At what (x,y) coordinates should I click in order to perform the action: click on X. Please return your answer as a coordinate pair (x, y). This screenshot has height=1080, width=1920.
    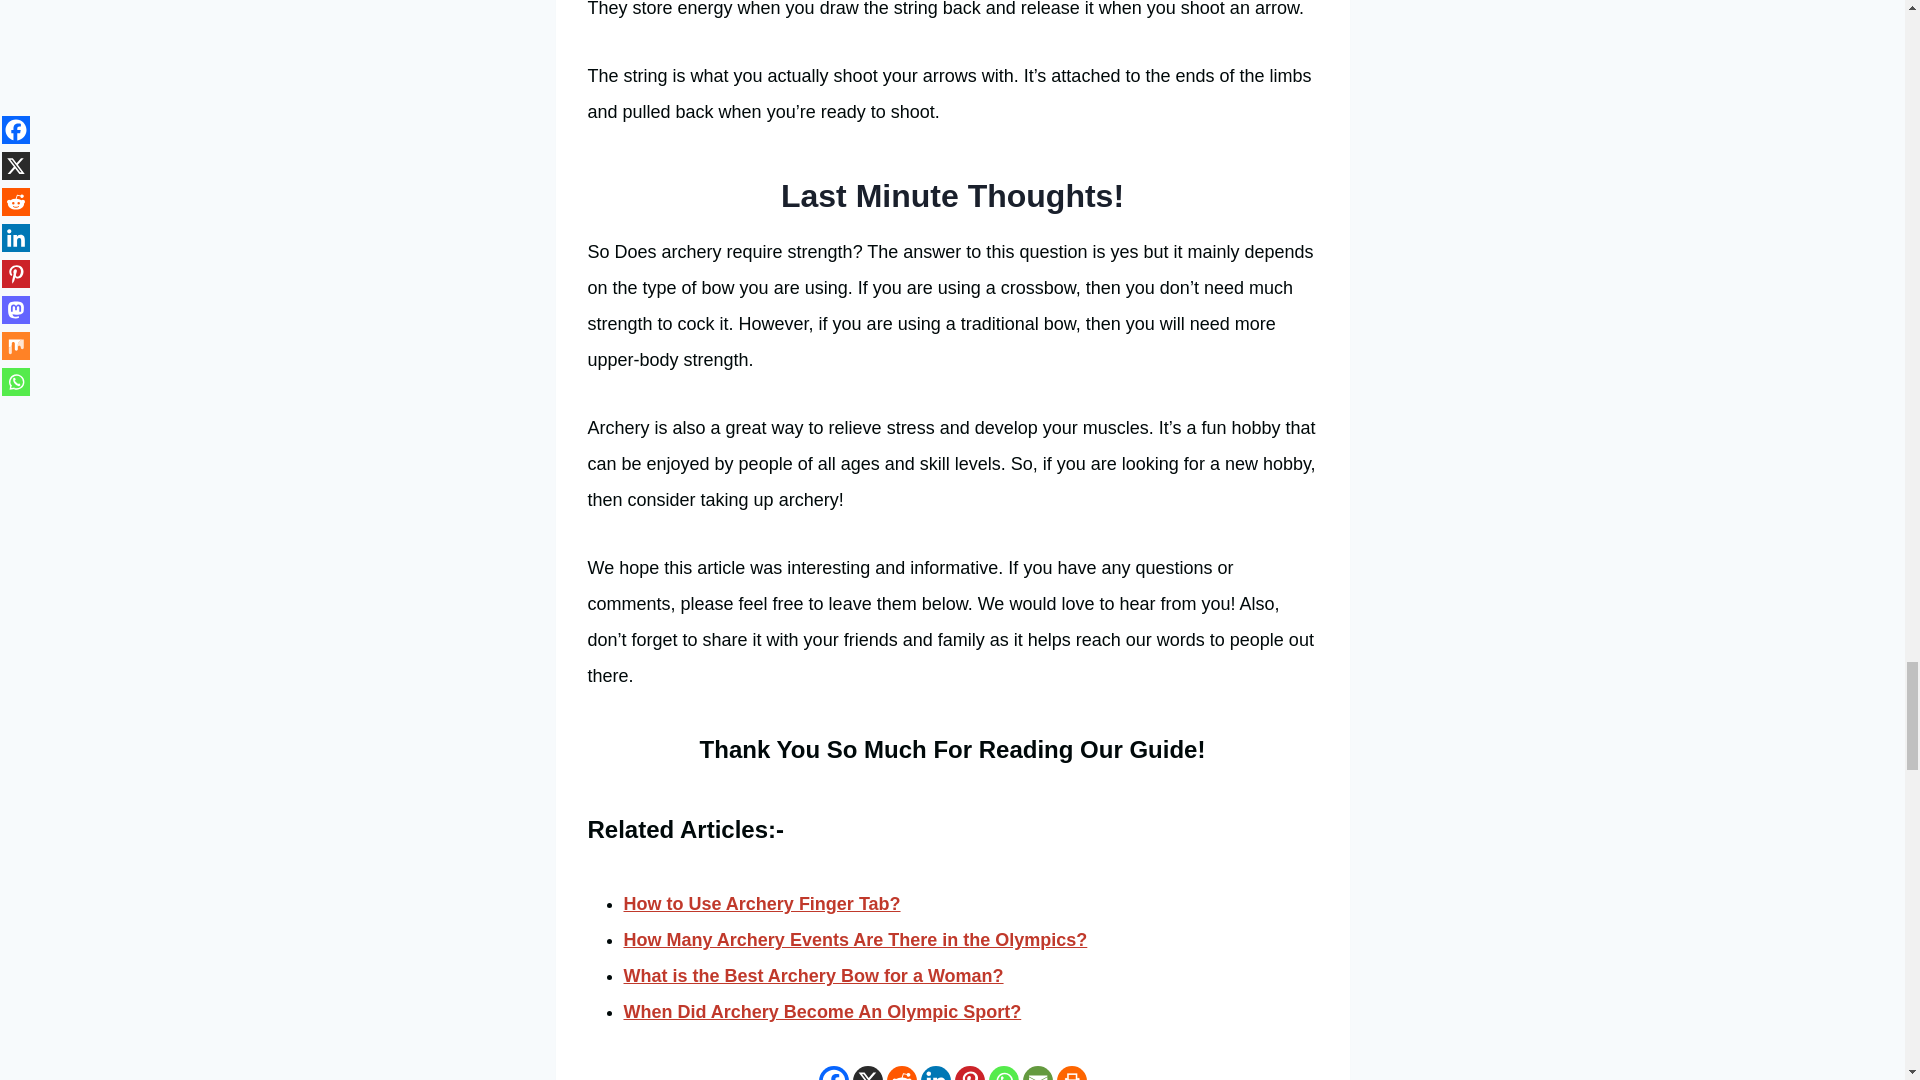
    Looking at the image, I should click on (866, 1072).